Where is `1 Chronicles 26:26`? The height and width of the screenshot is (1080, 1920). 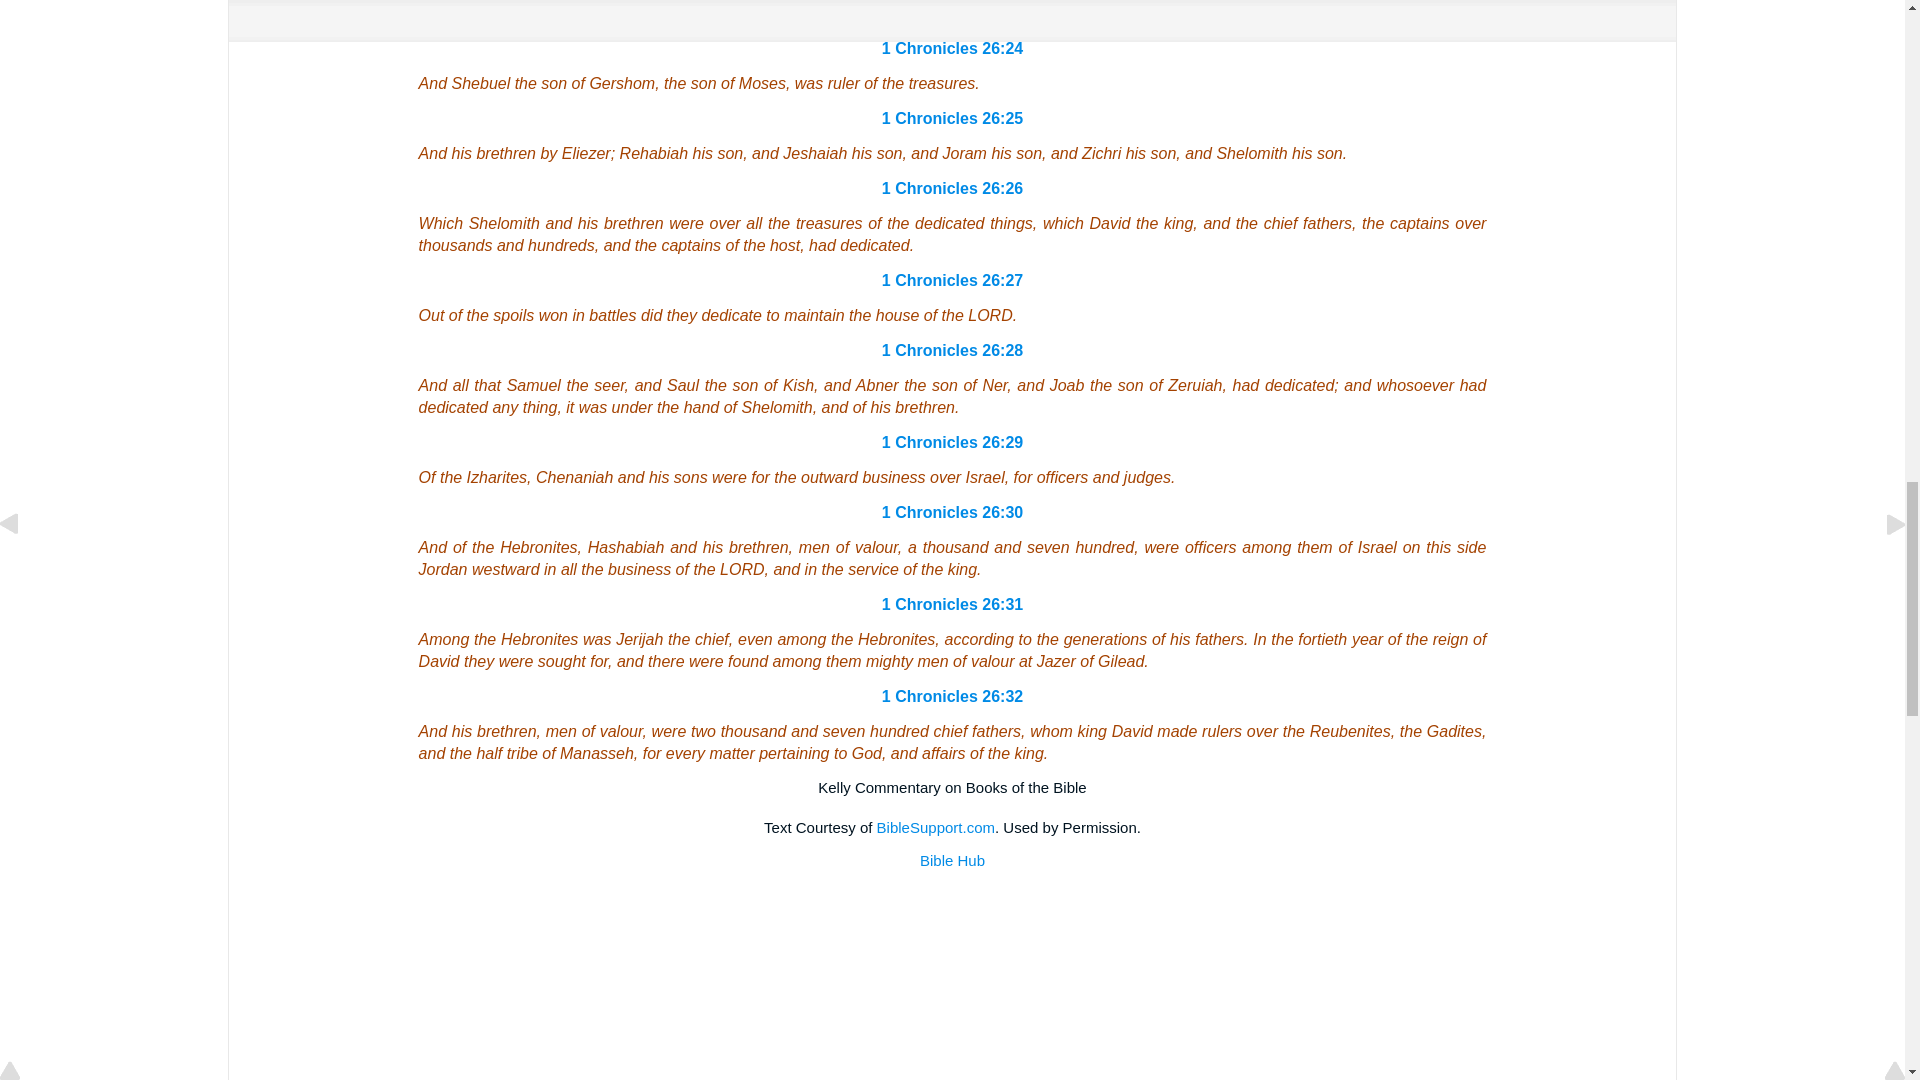
1 Chronicles 26:26 is located at coordinates (952, 188).